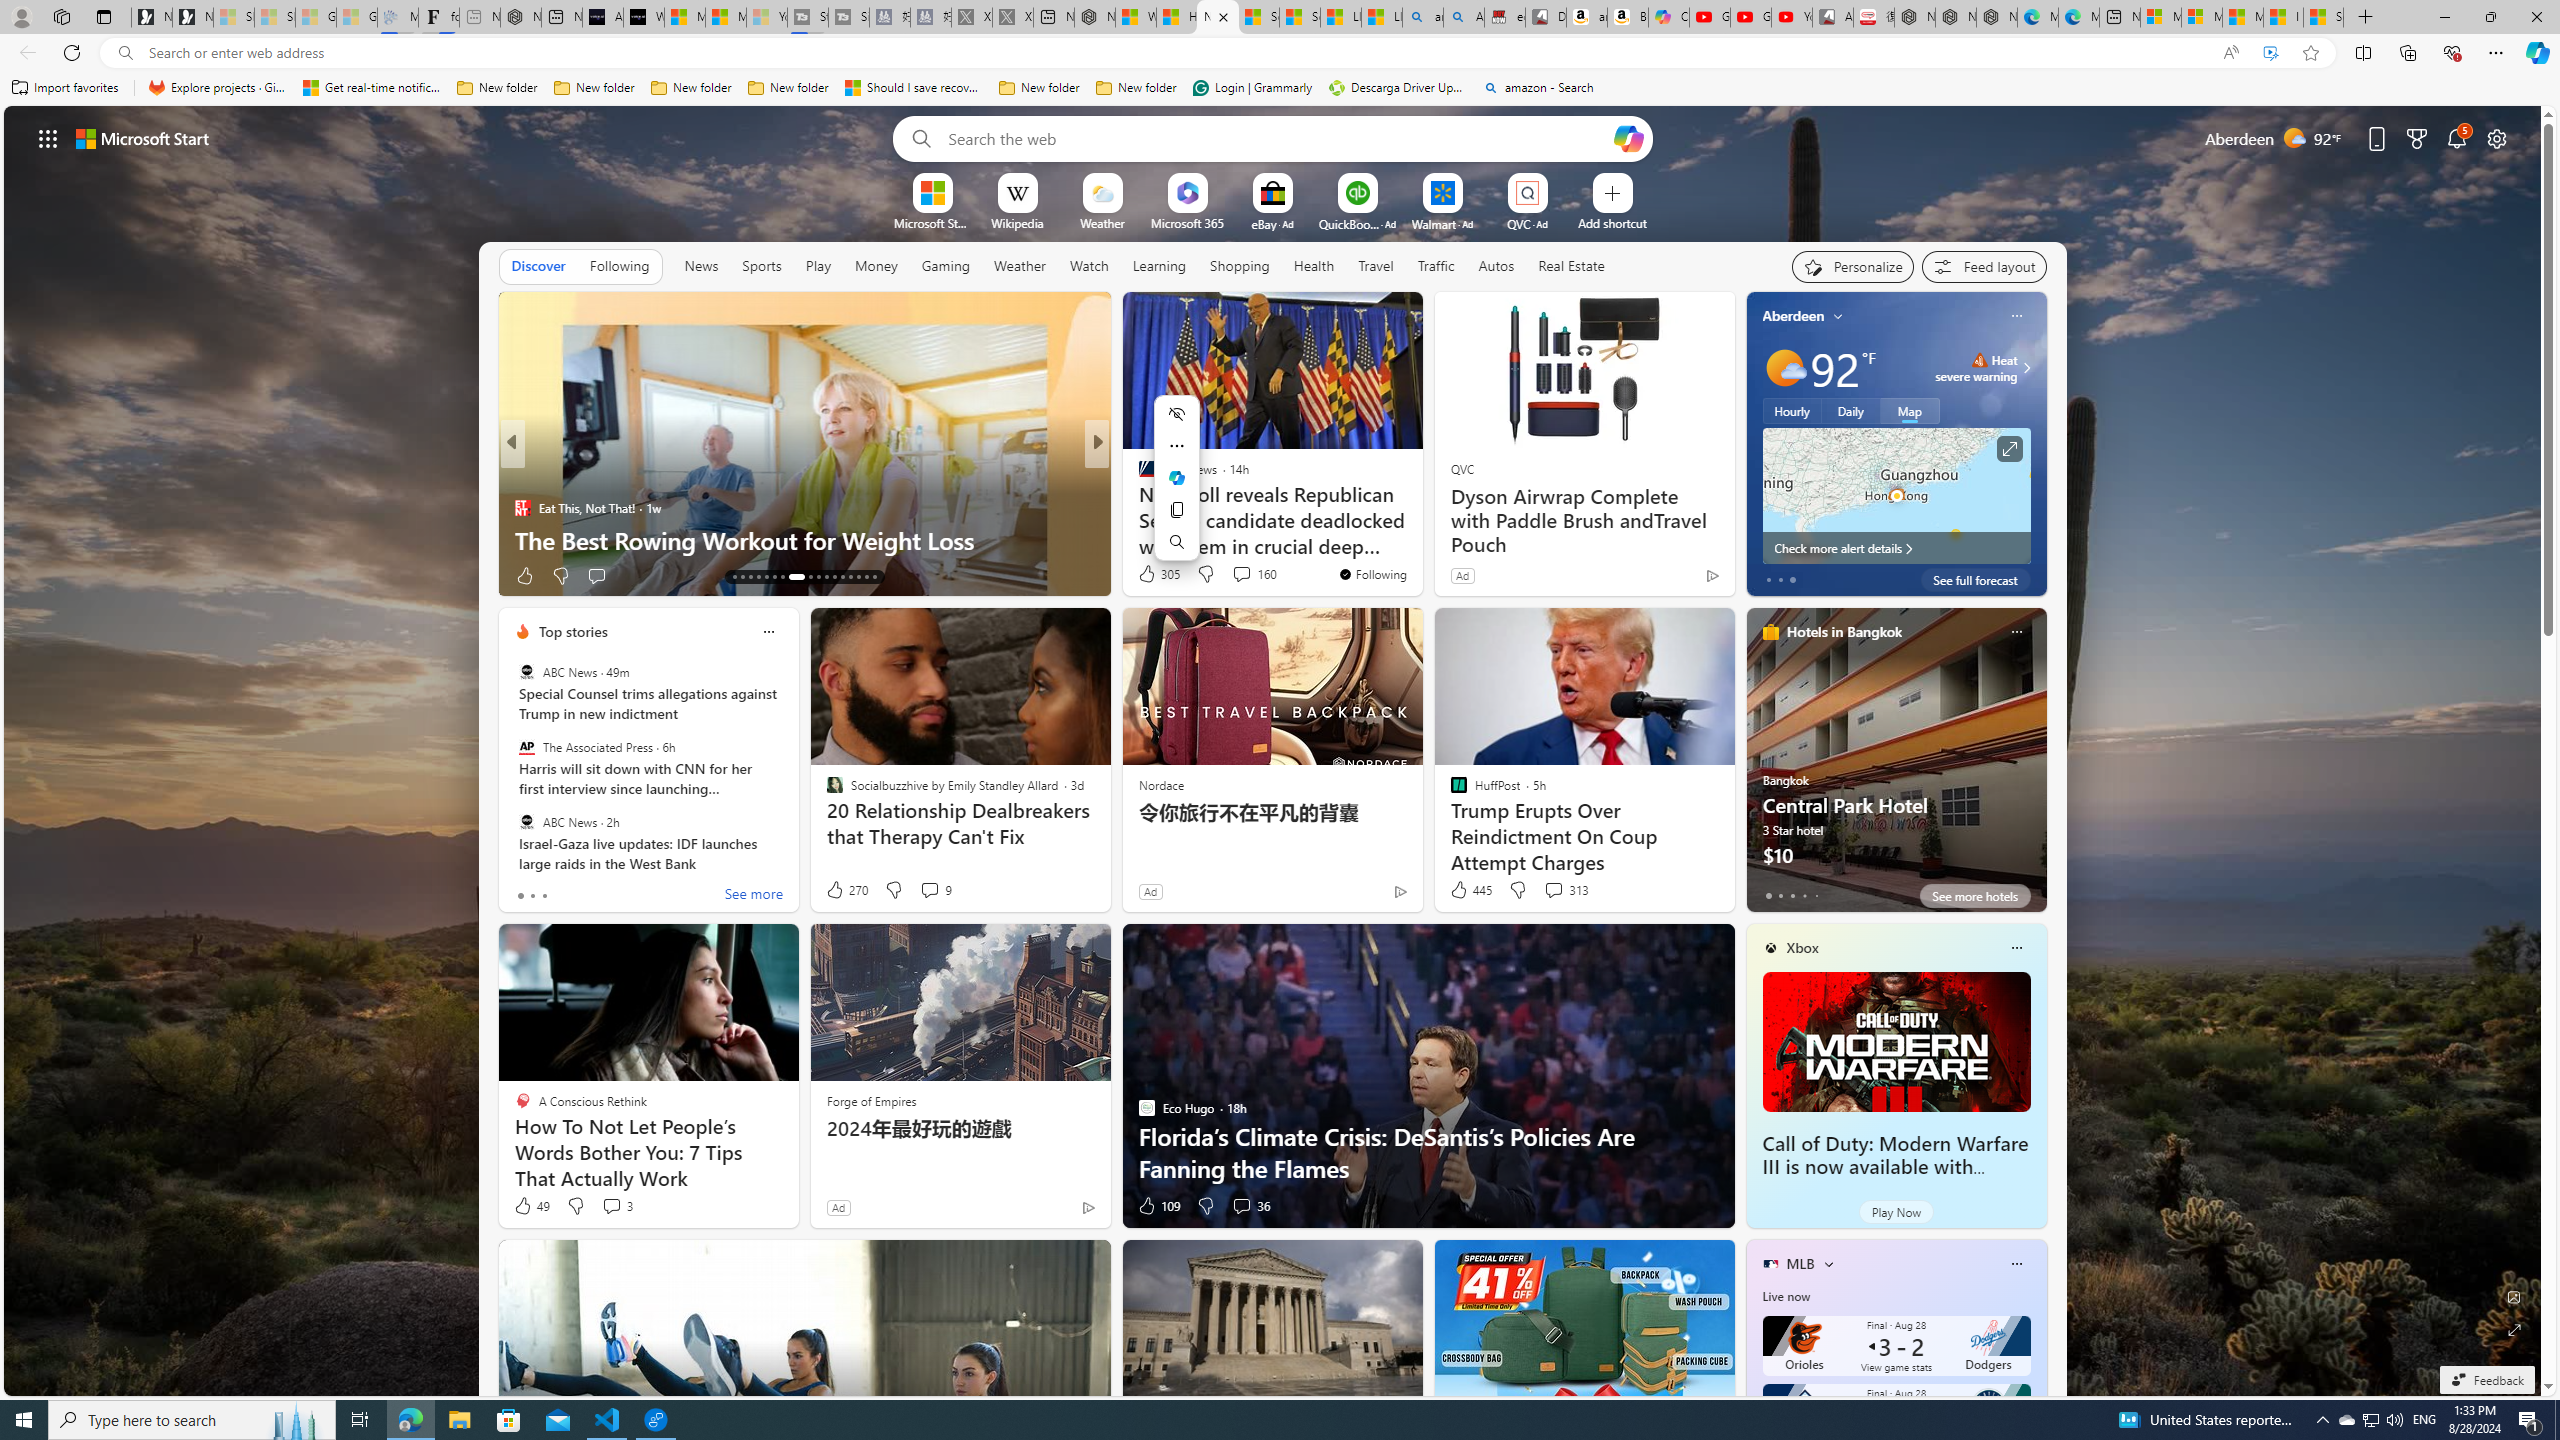 This screenshot has width=2560, height=1440. What do you see at coordinates (1850, 410) in the screenshot?
I see `Daily` at bounding box center [1850, 410].